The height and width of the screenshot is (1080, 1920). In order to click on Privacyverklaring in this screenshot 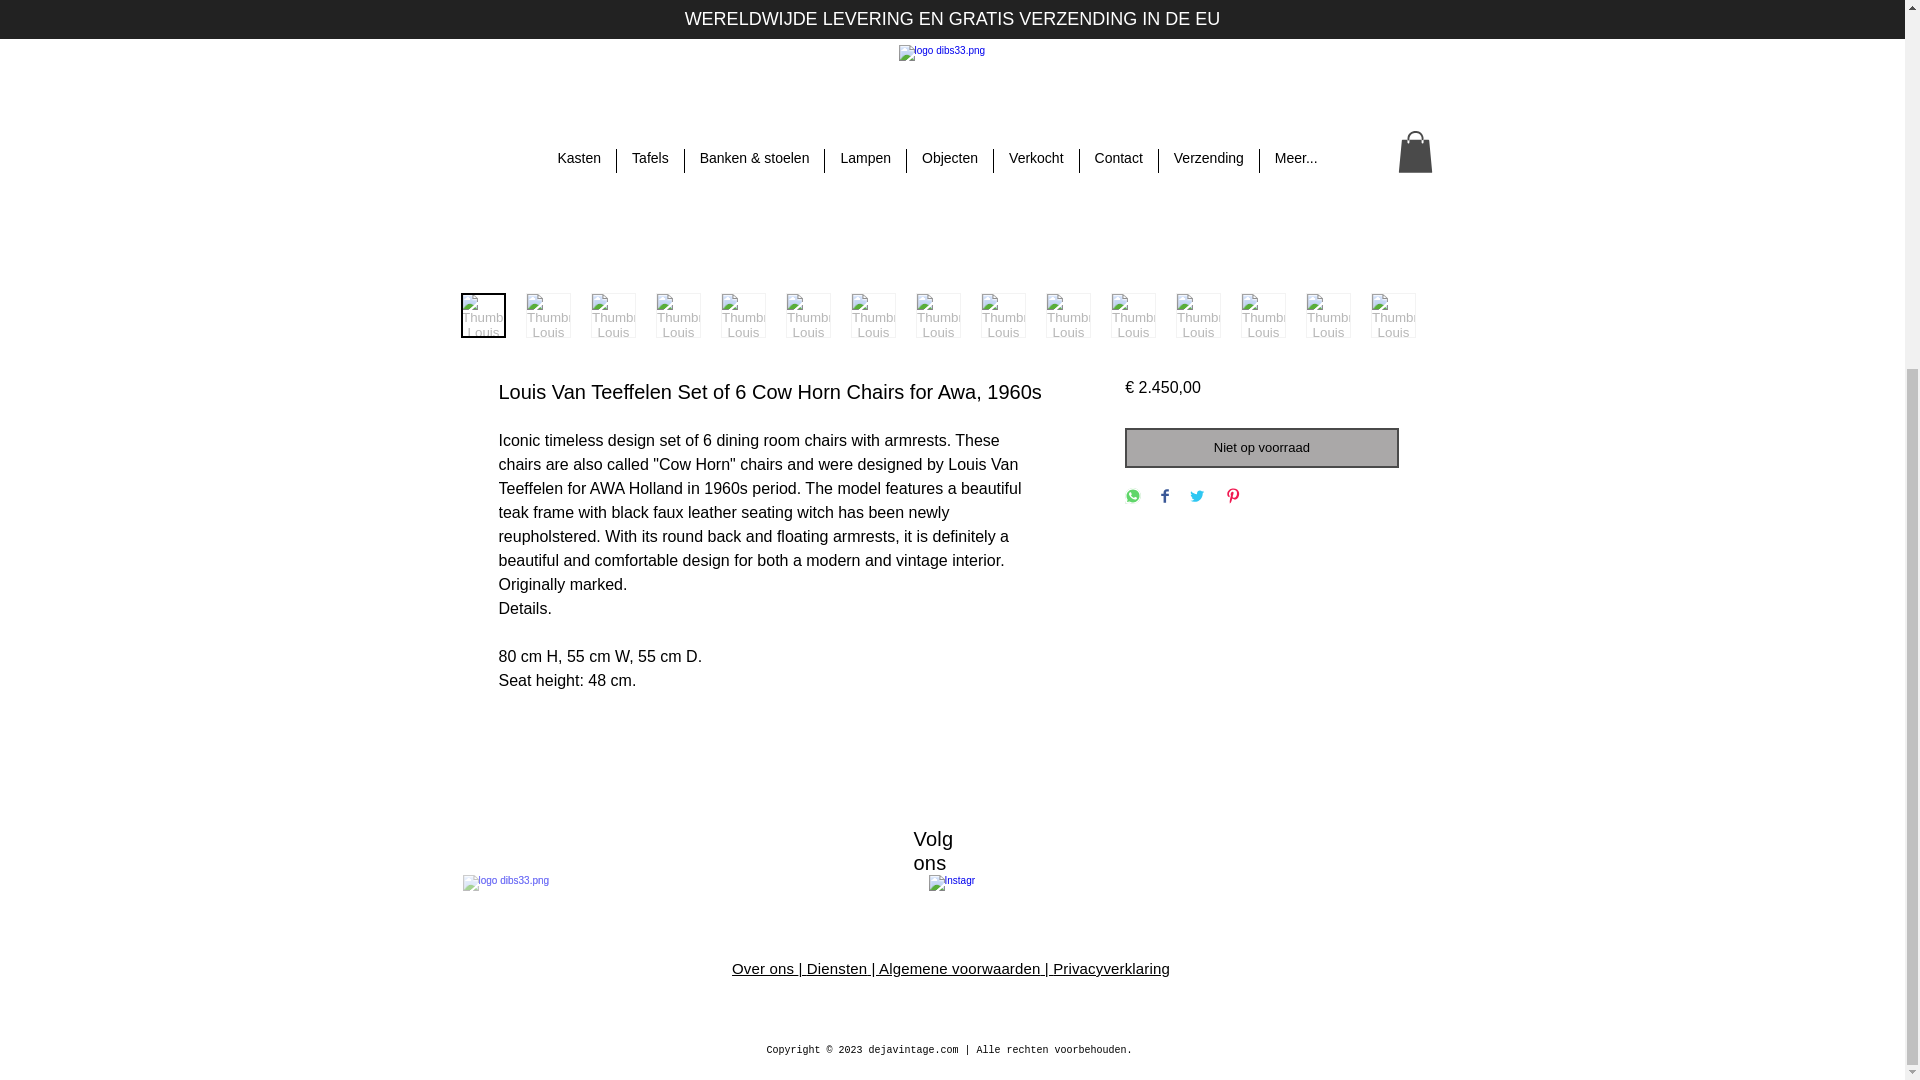, I will do `click(1110, 968)`.